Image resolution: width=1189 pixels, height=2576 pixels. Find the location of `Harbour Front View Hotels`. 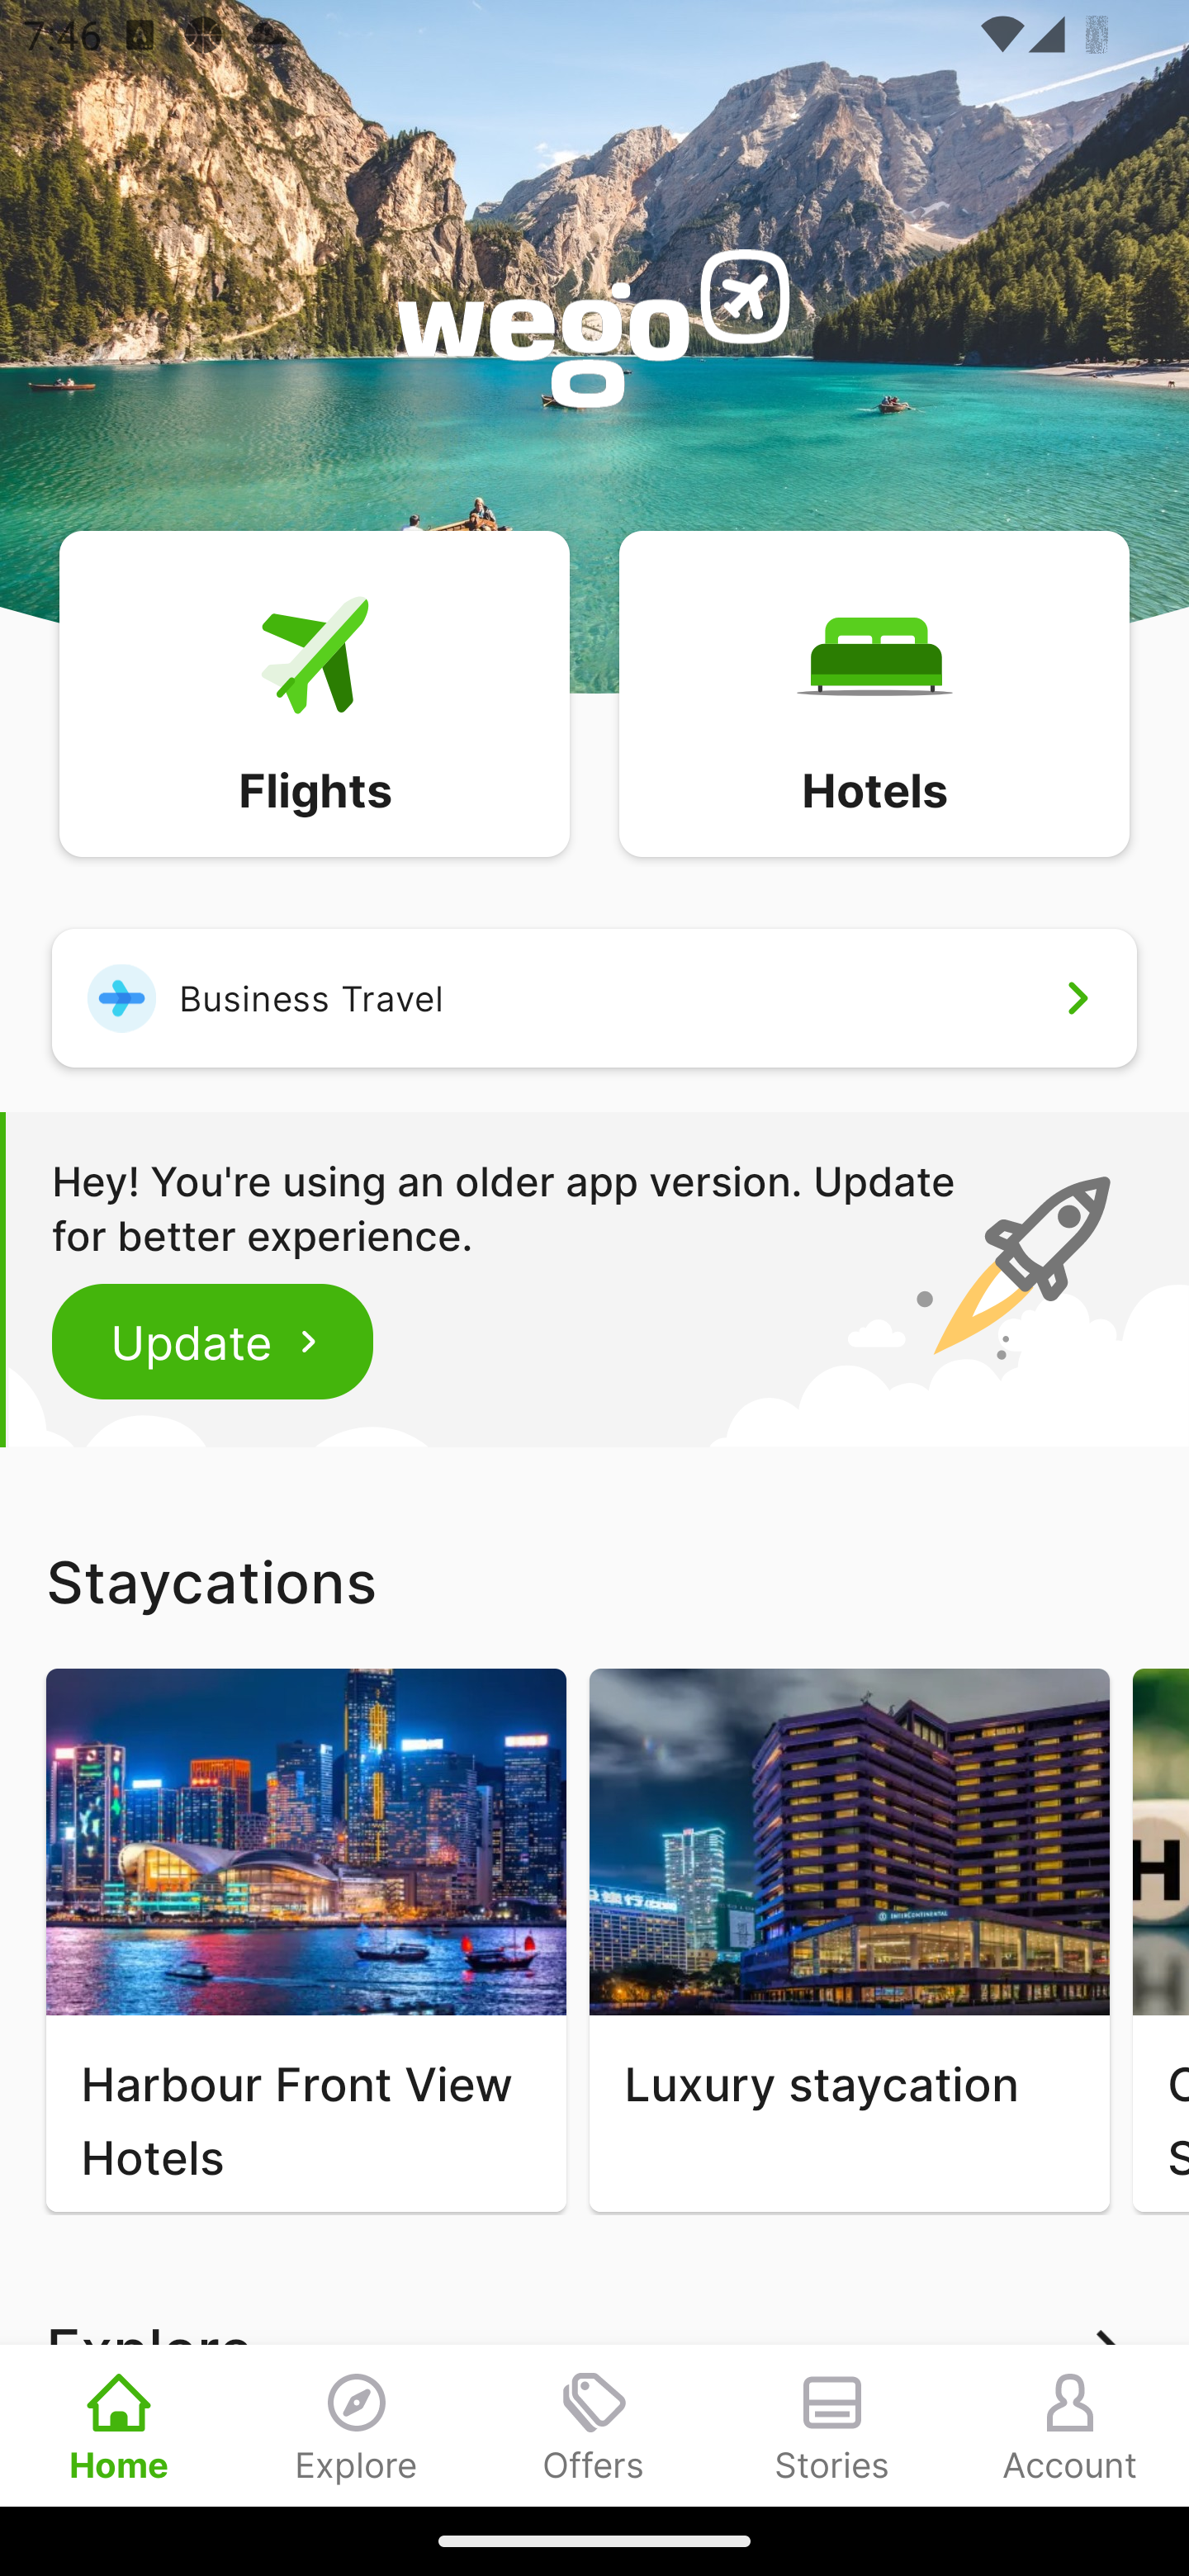

Harbour Front View Hotels is located at coordinates (306, 1940).